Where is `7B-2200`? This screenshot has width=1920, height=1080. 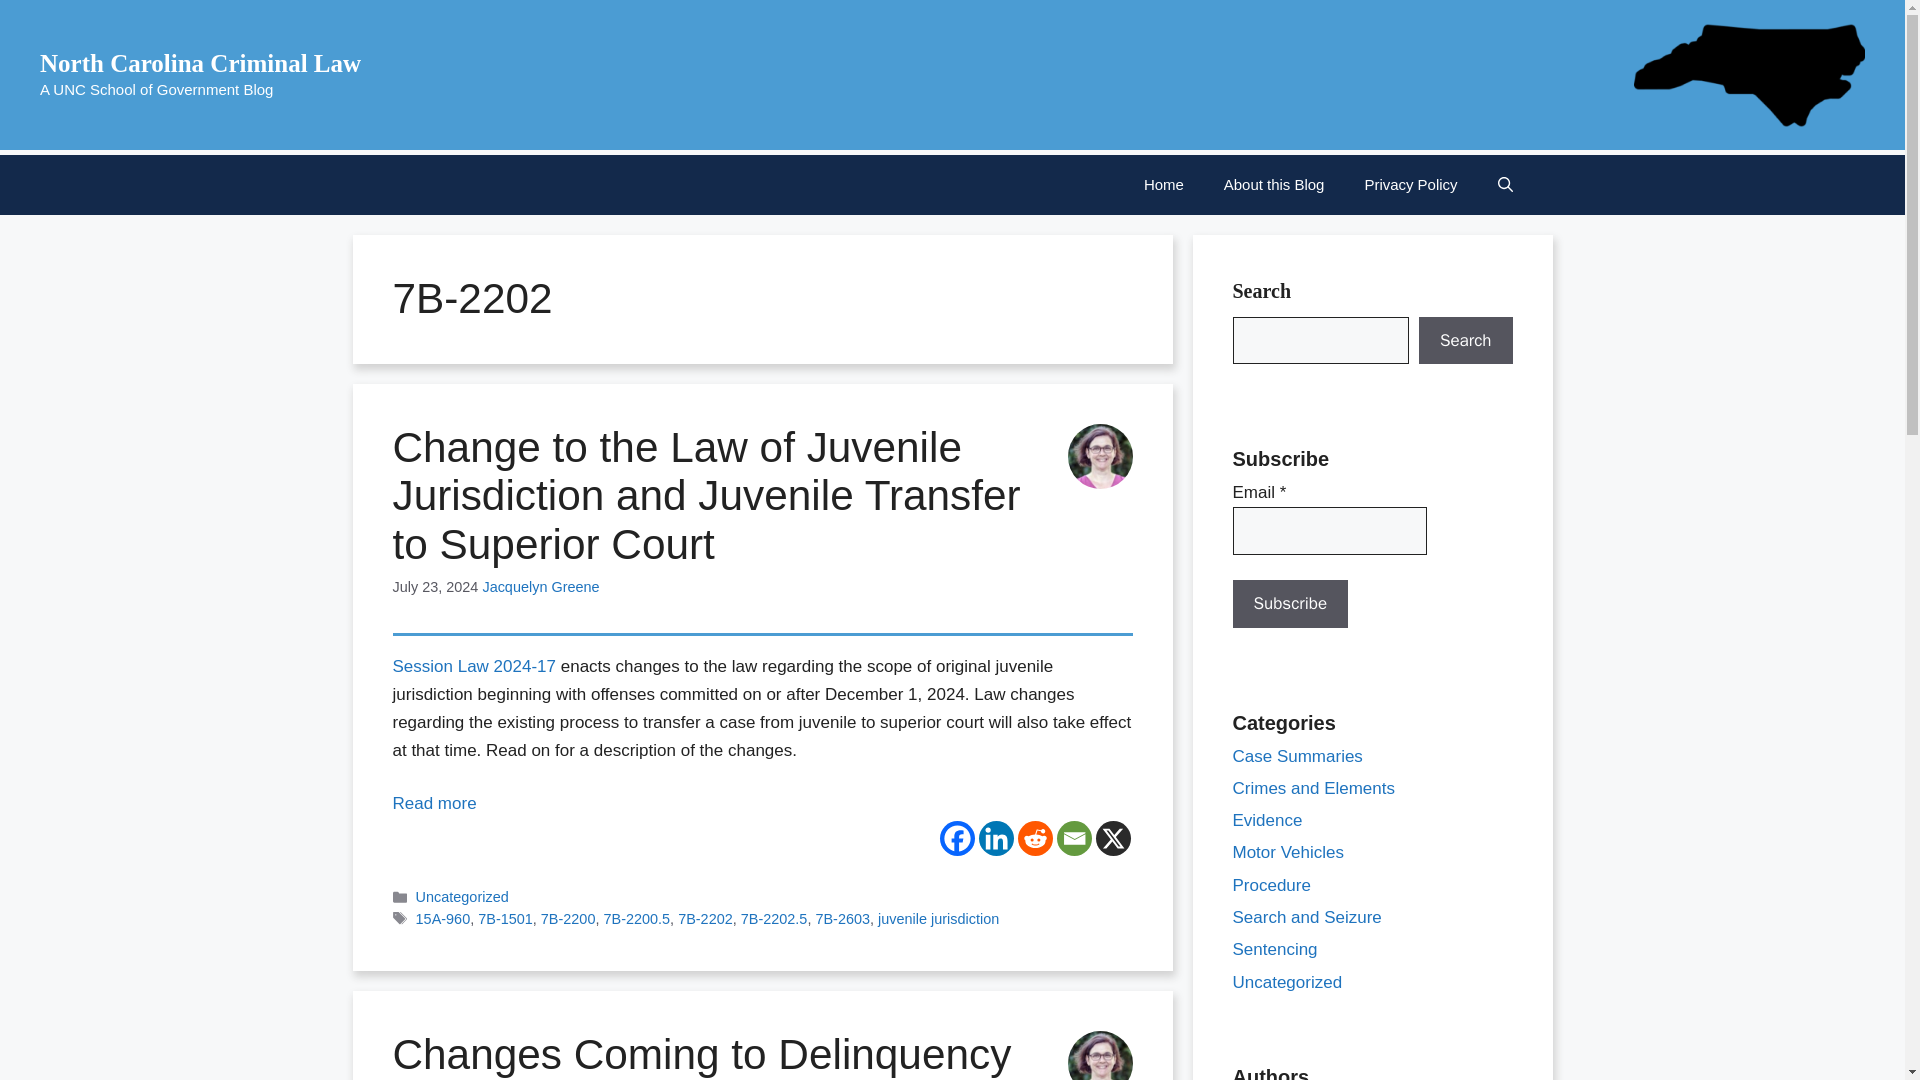
7B-2200 is located at coordinates (568, 918).